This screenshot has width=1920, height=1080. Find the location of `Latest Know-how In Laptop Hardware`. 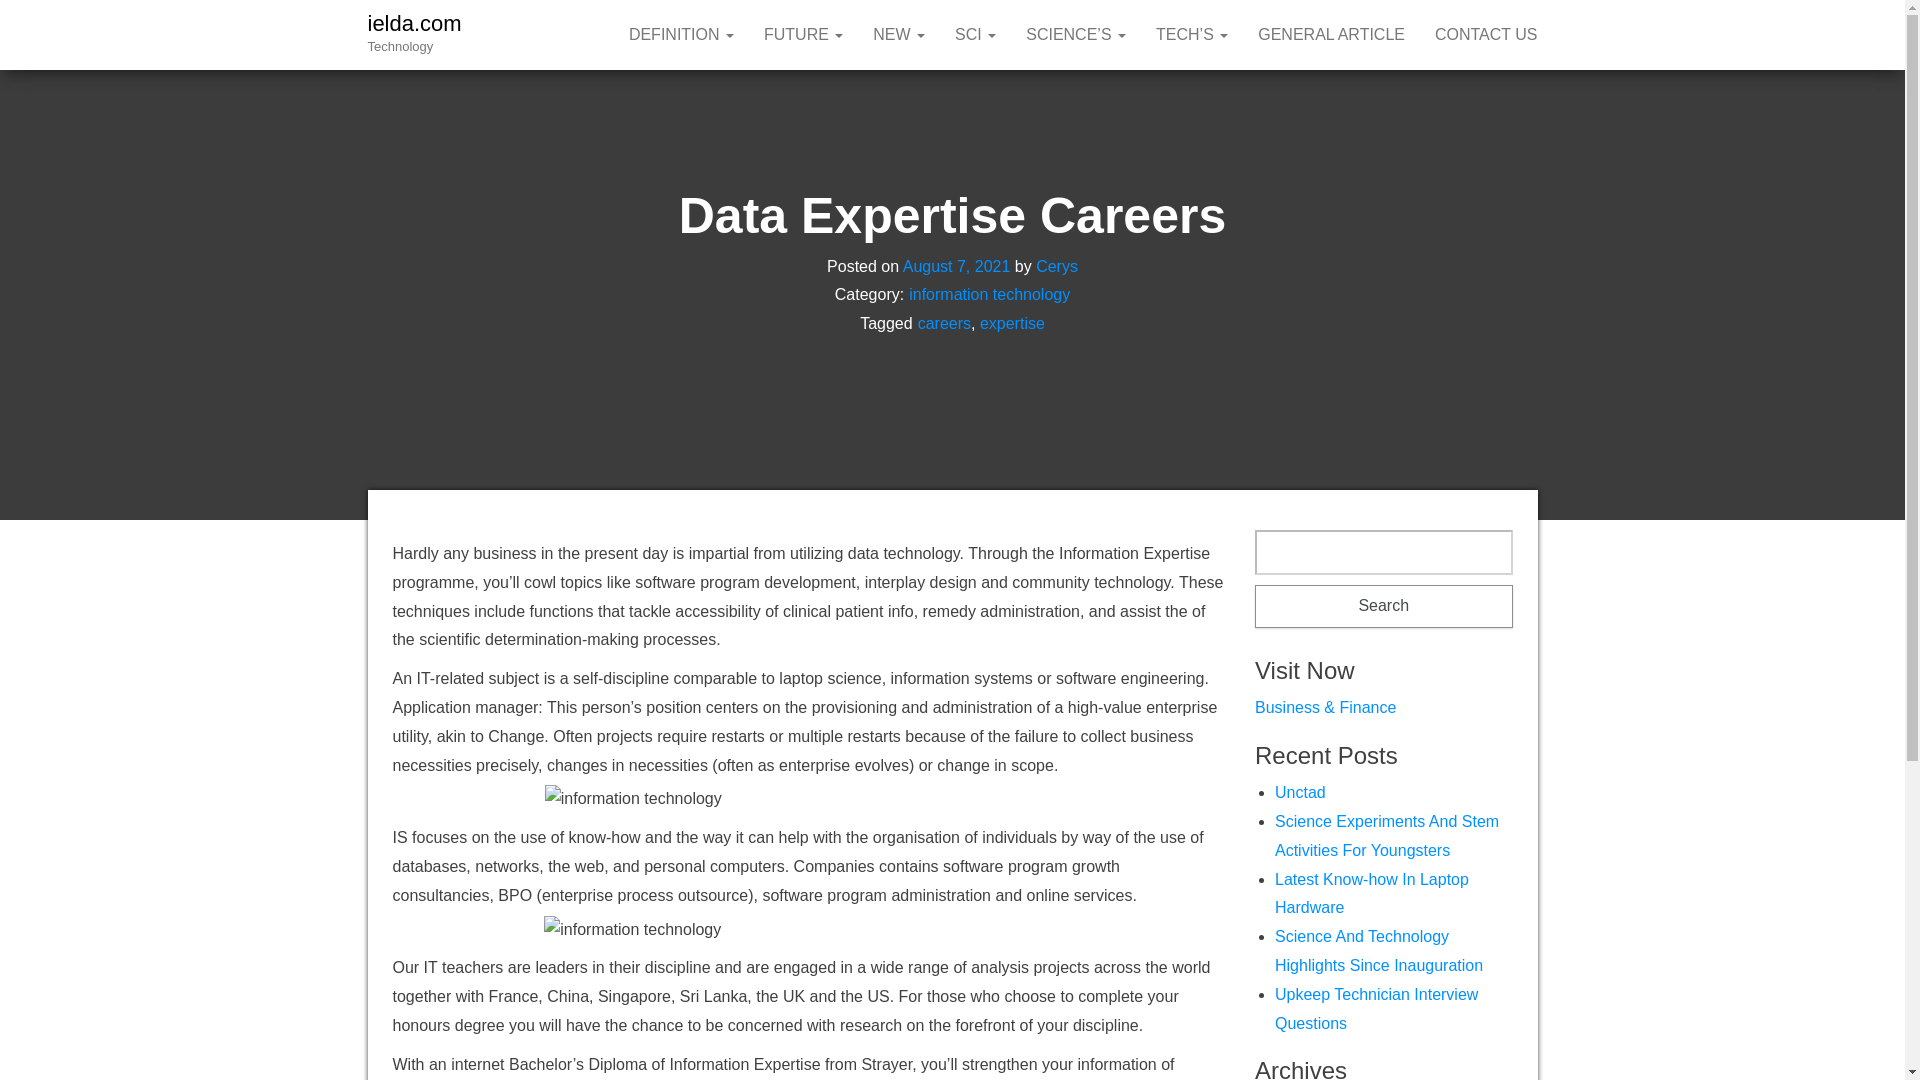

Latest Know-how In Laptop Hardware is located at coordinates (1371, 893).